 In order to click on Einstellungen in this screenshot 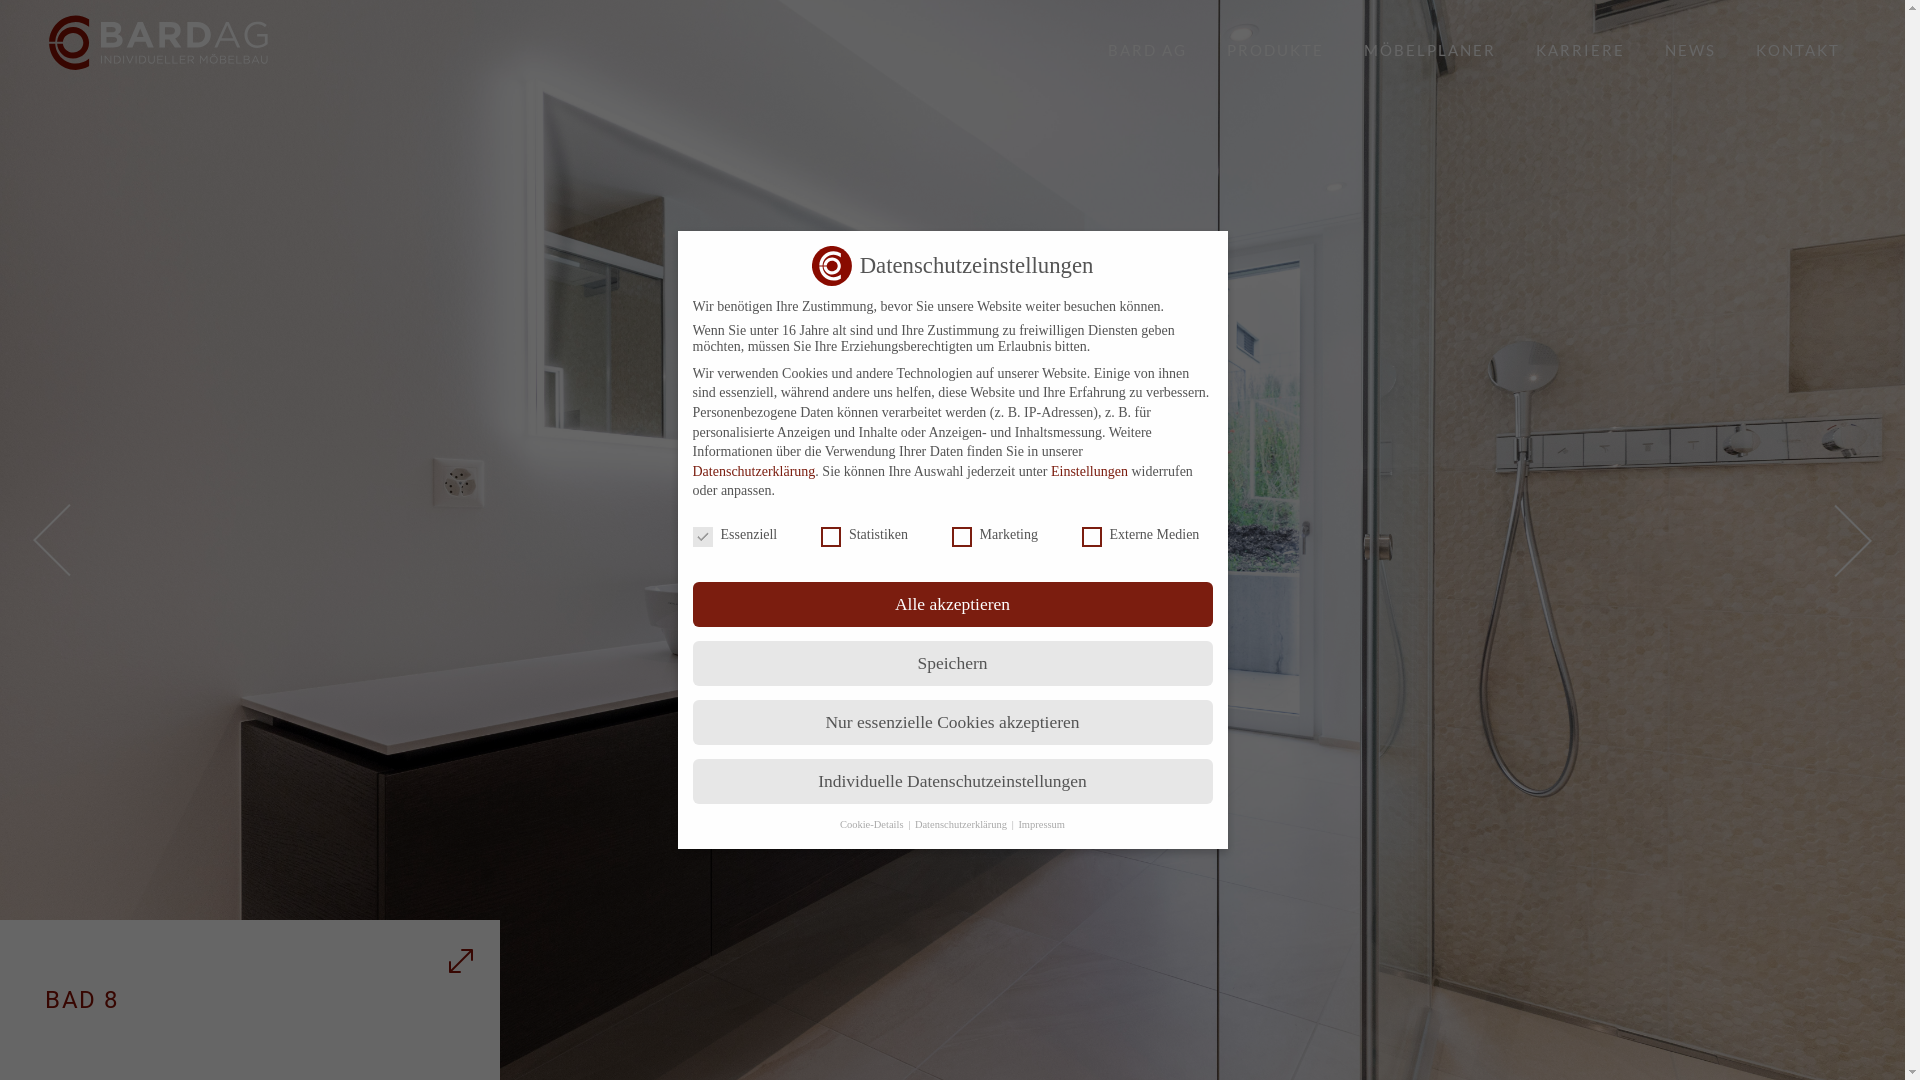, I will do `click(1090, 472)`.